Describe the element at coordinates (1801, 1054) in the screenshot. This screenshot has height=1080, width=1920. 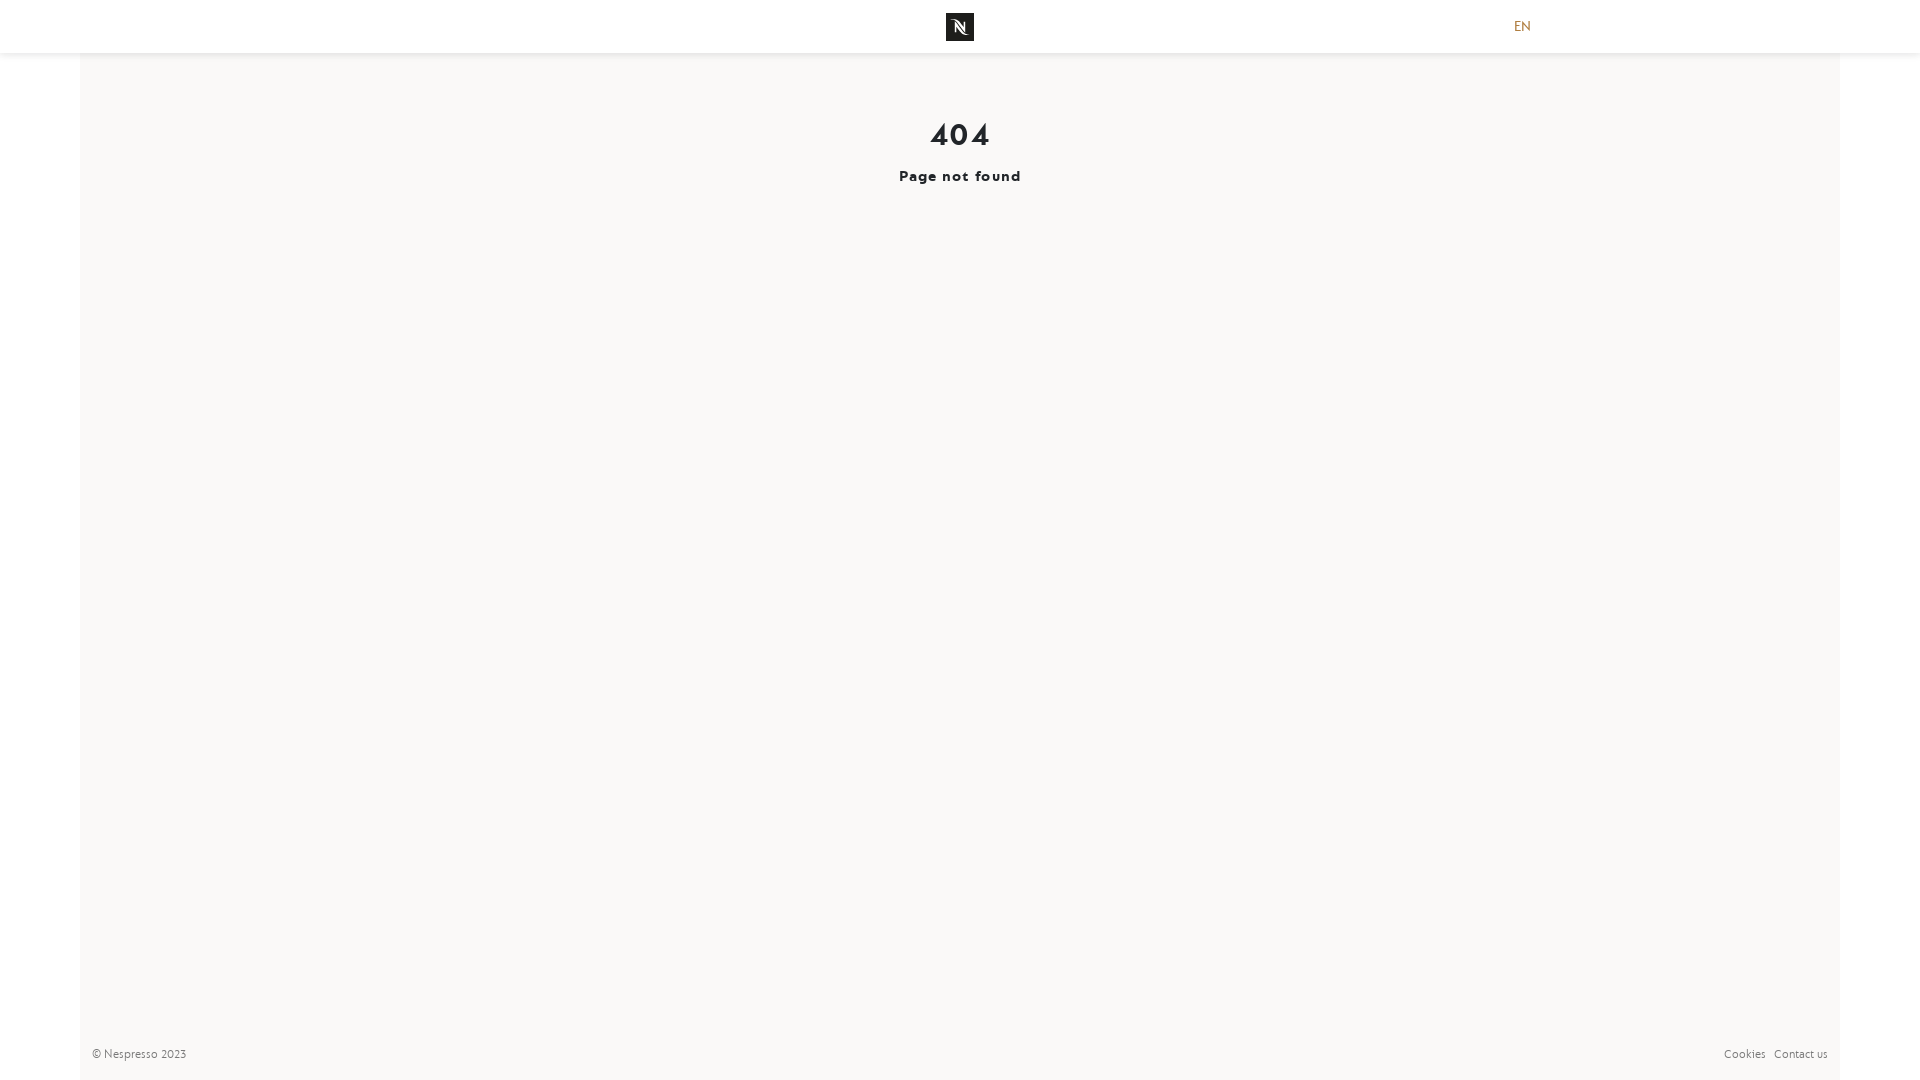
I see `Contact us` at that location.